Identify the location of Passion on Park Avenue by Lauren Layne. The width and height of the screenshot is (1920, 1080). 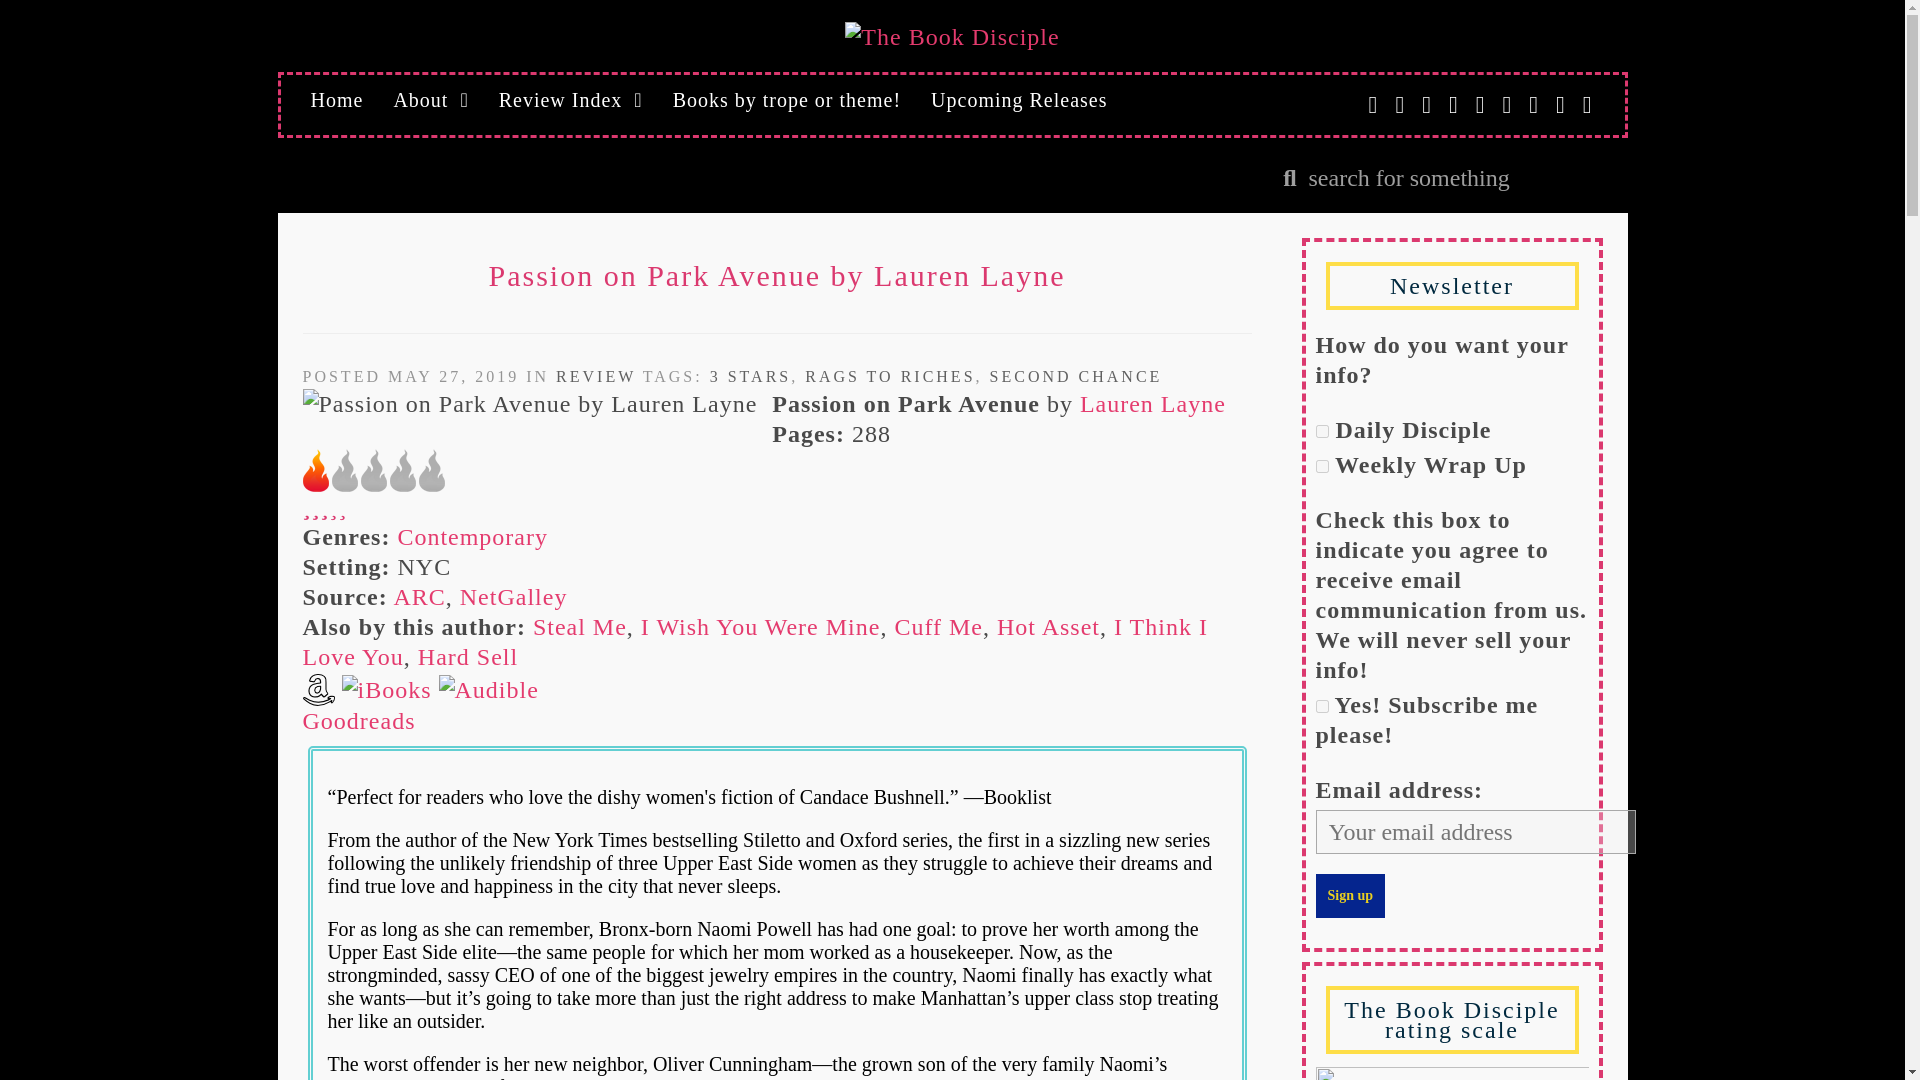
(528, 404).